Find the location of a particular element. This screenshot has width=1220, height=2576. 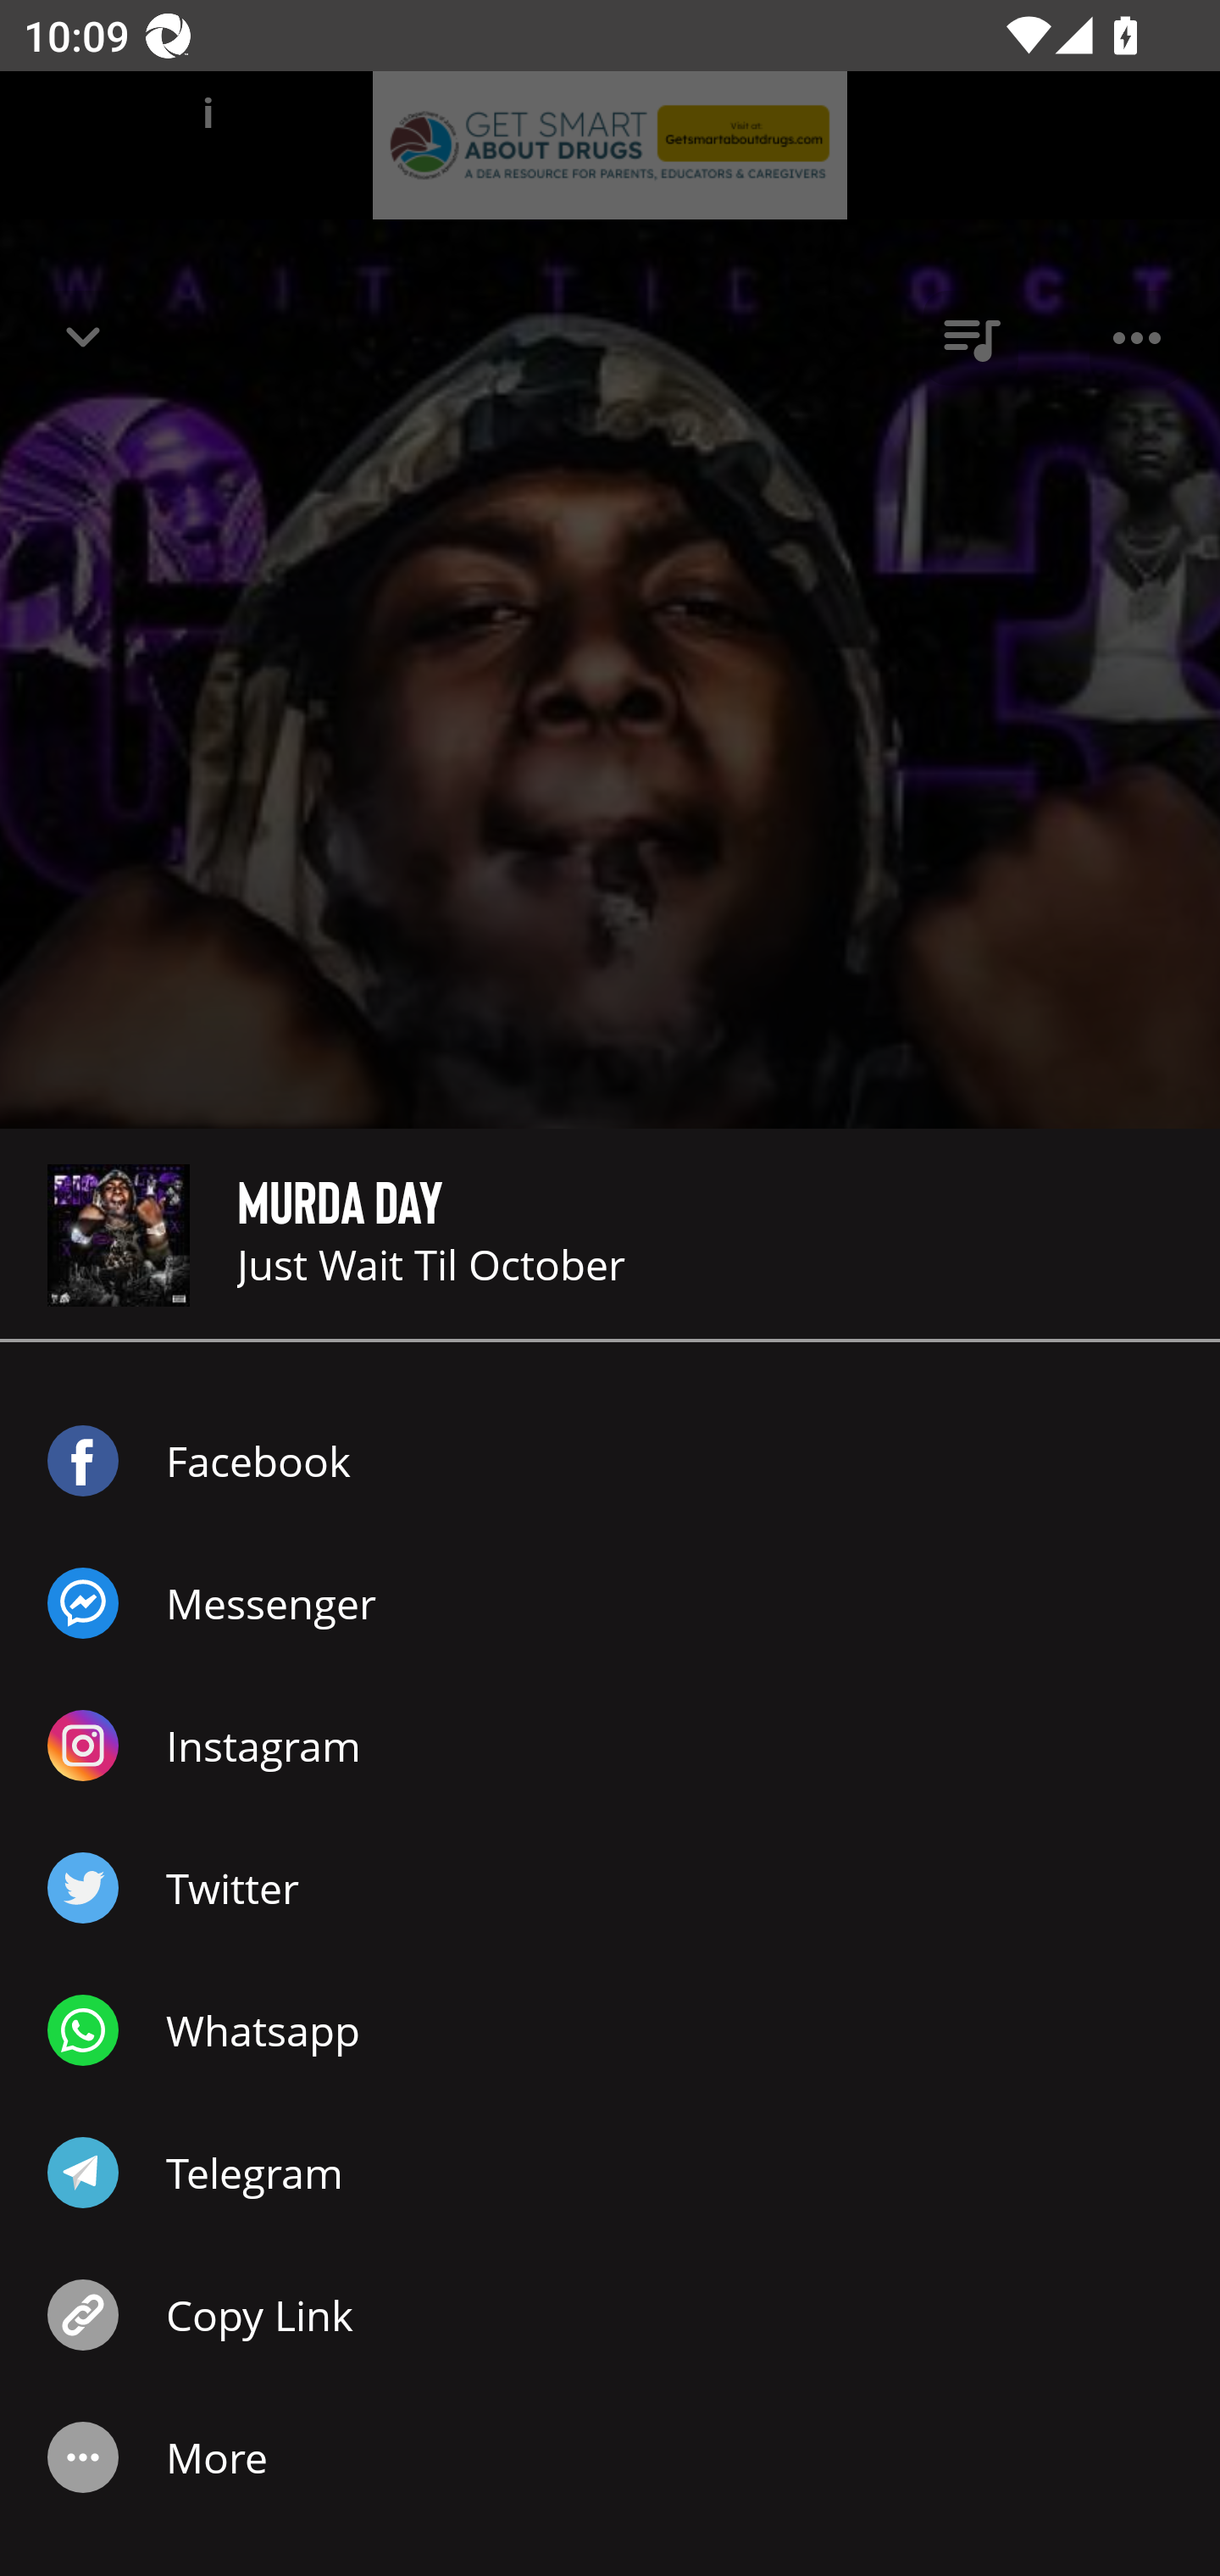

Twitter is located at coordinates (610, 1888).